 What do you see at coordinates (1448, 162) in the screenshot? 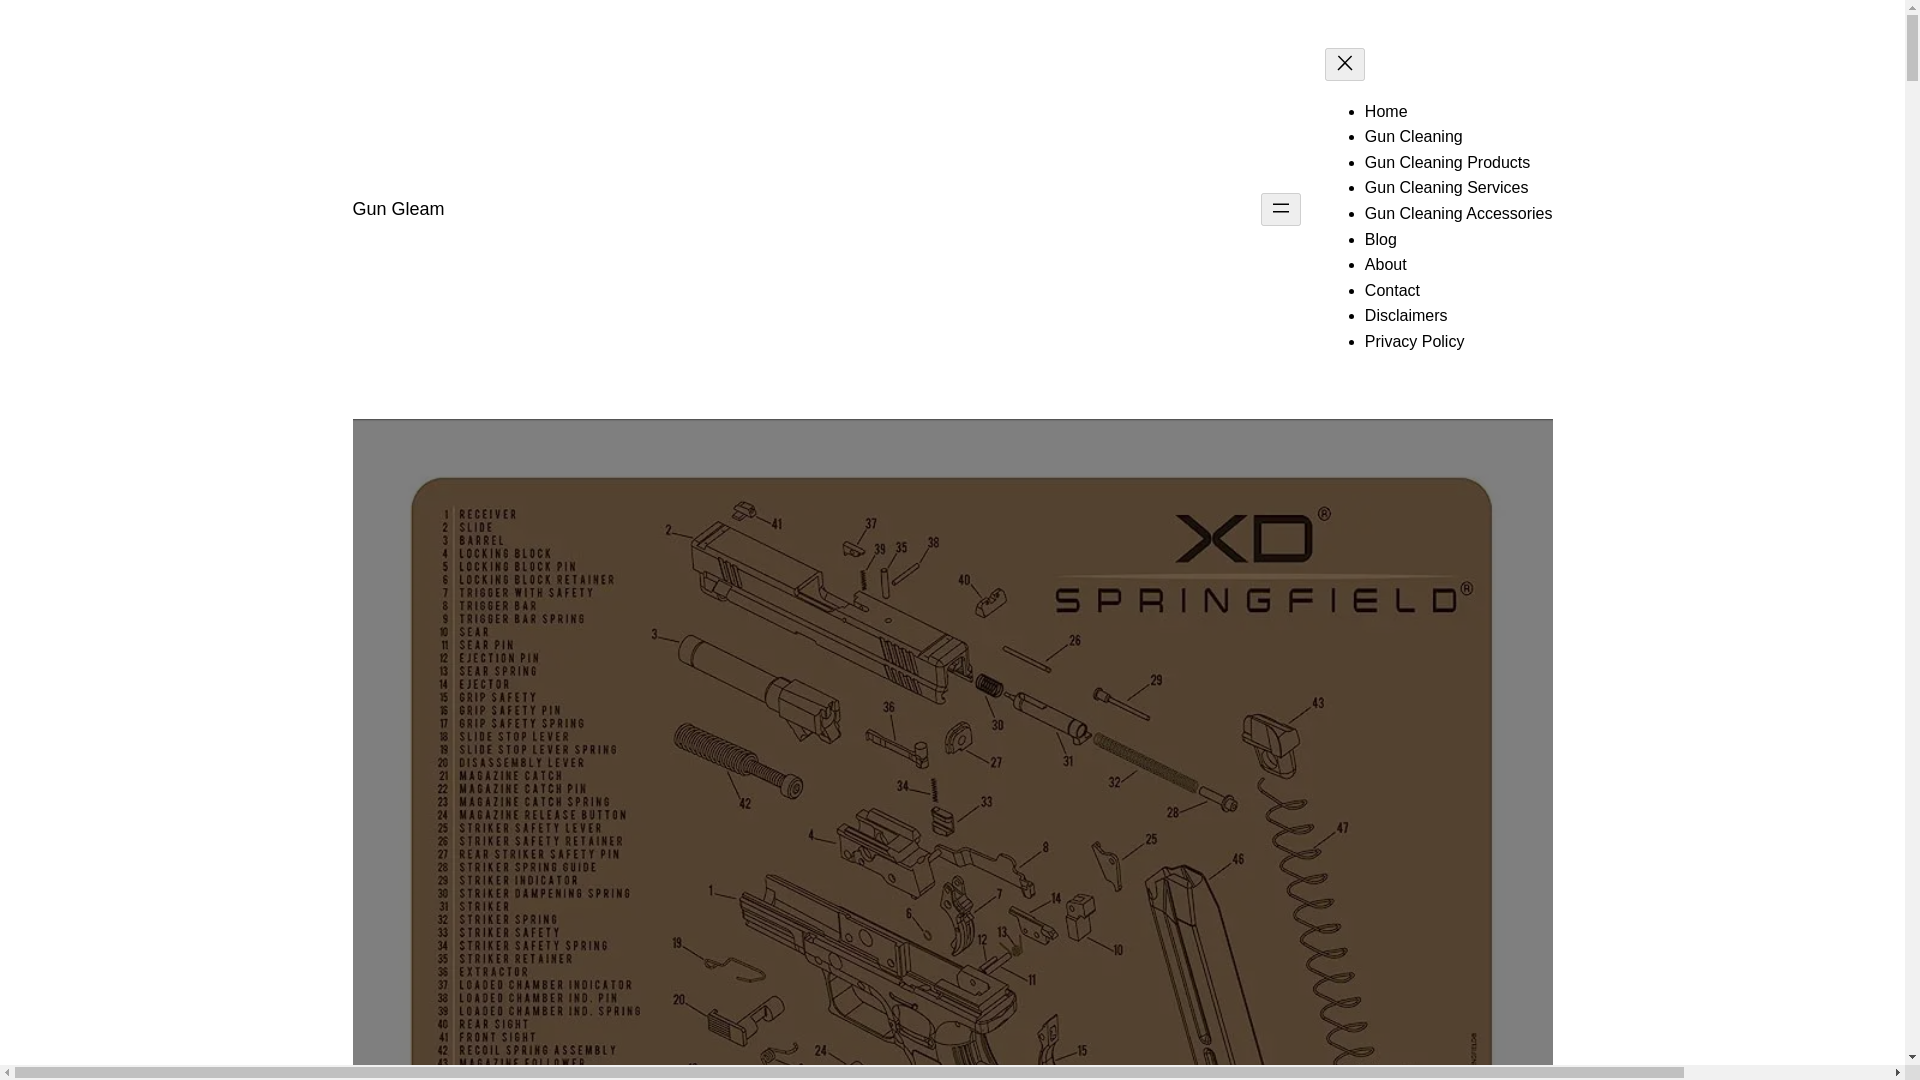
I see `Gun Cleaning Products` at bounding box center [1448, 162].